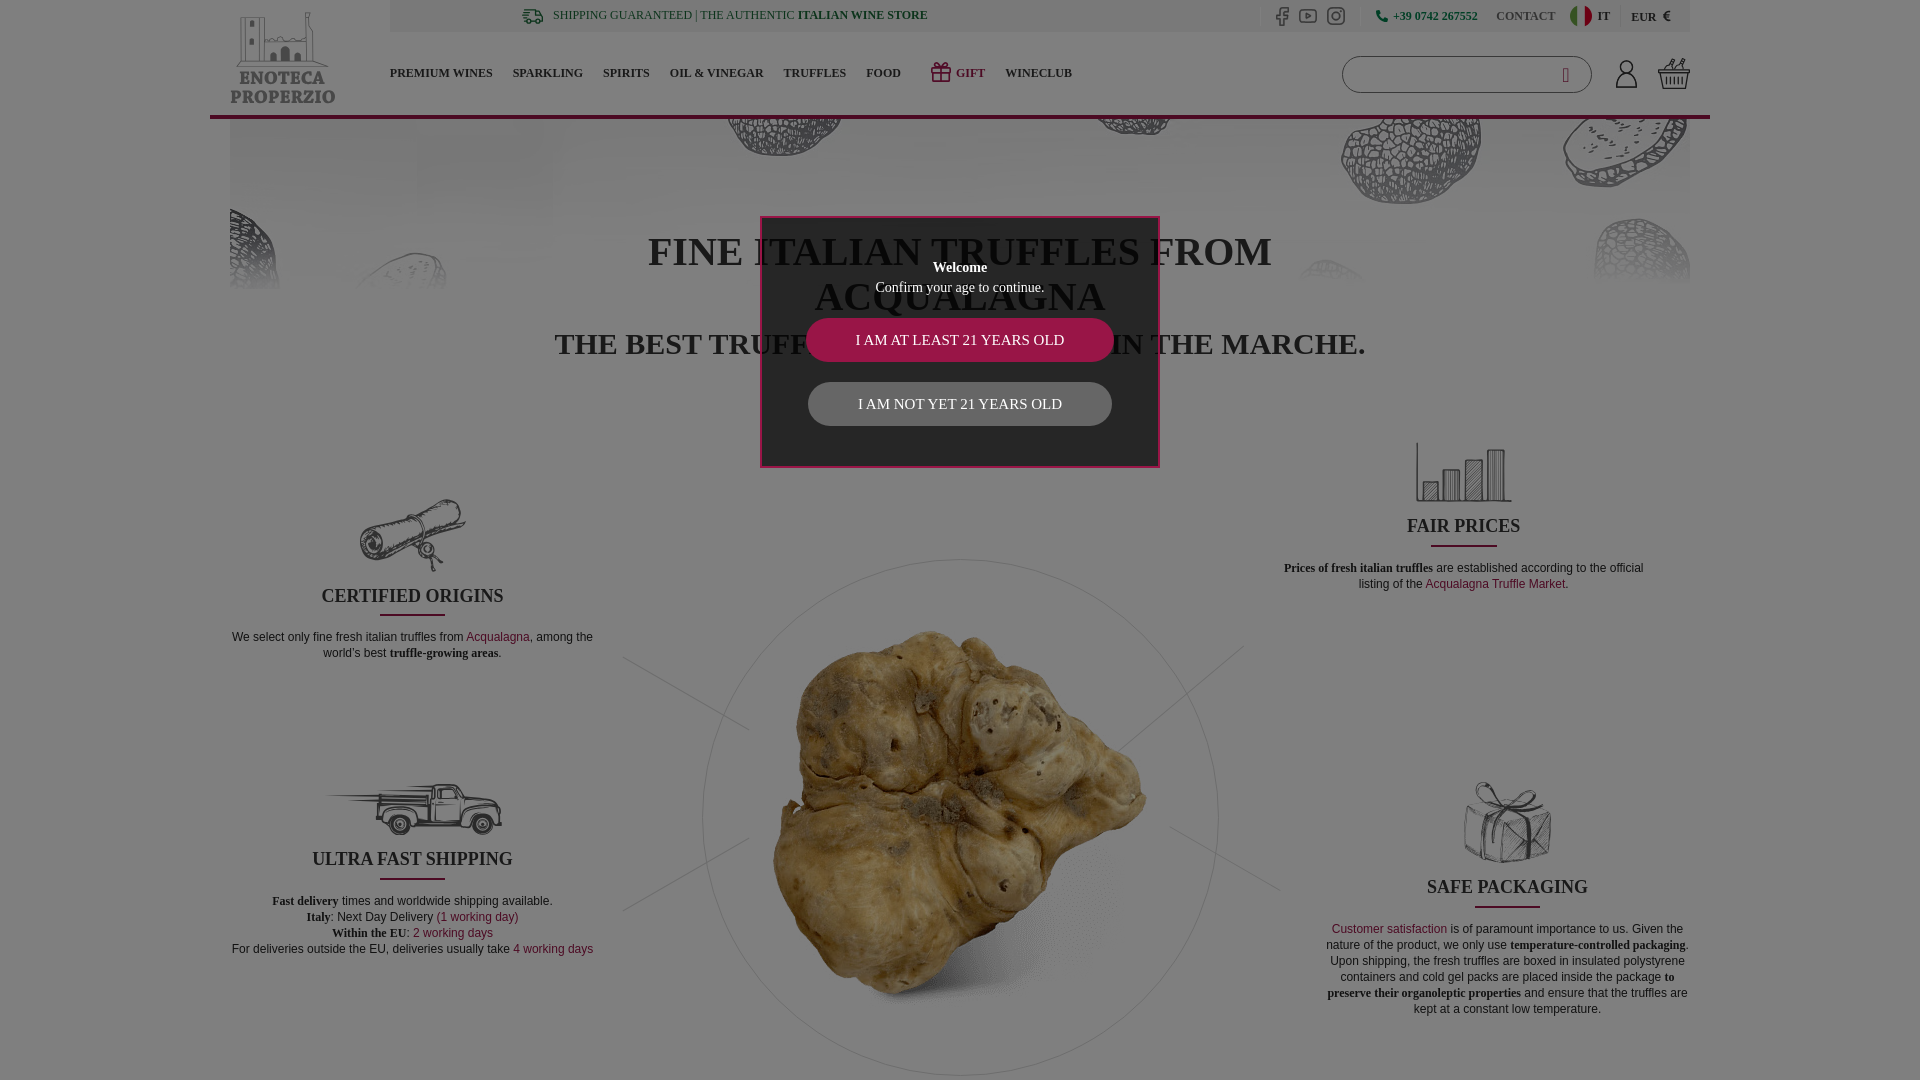 The width and height of the screenshot is (1920, 1080). What do you see at coordinates (310, 57) in the screenshot?
I see `Enoteca Properzio` at bounding box center [310, 57].